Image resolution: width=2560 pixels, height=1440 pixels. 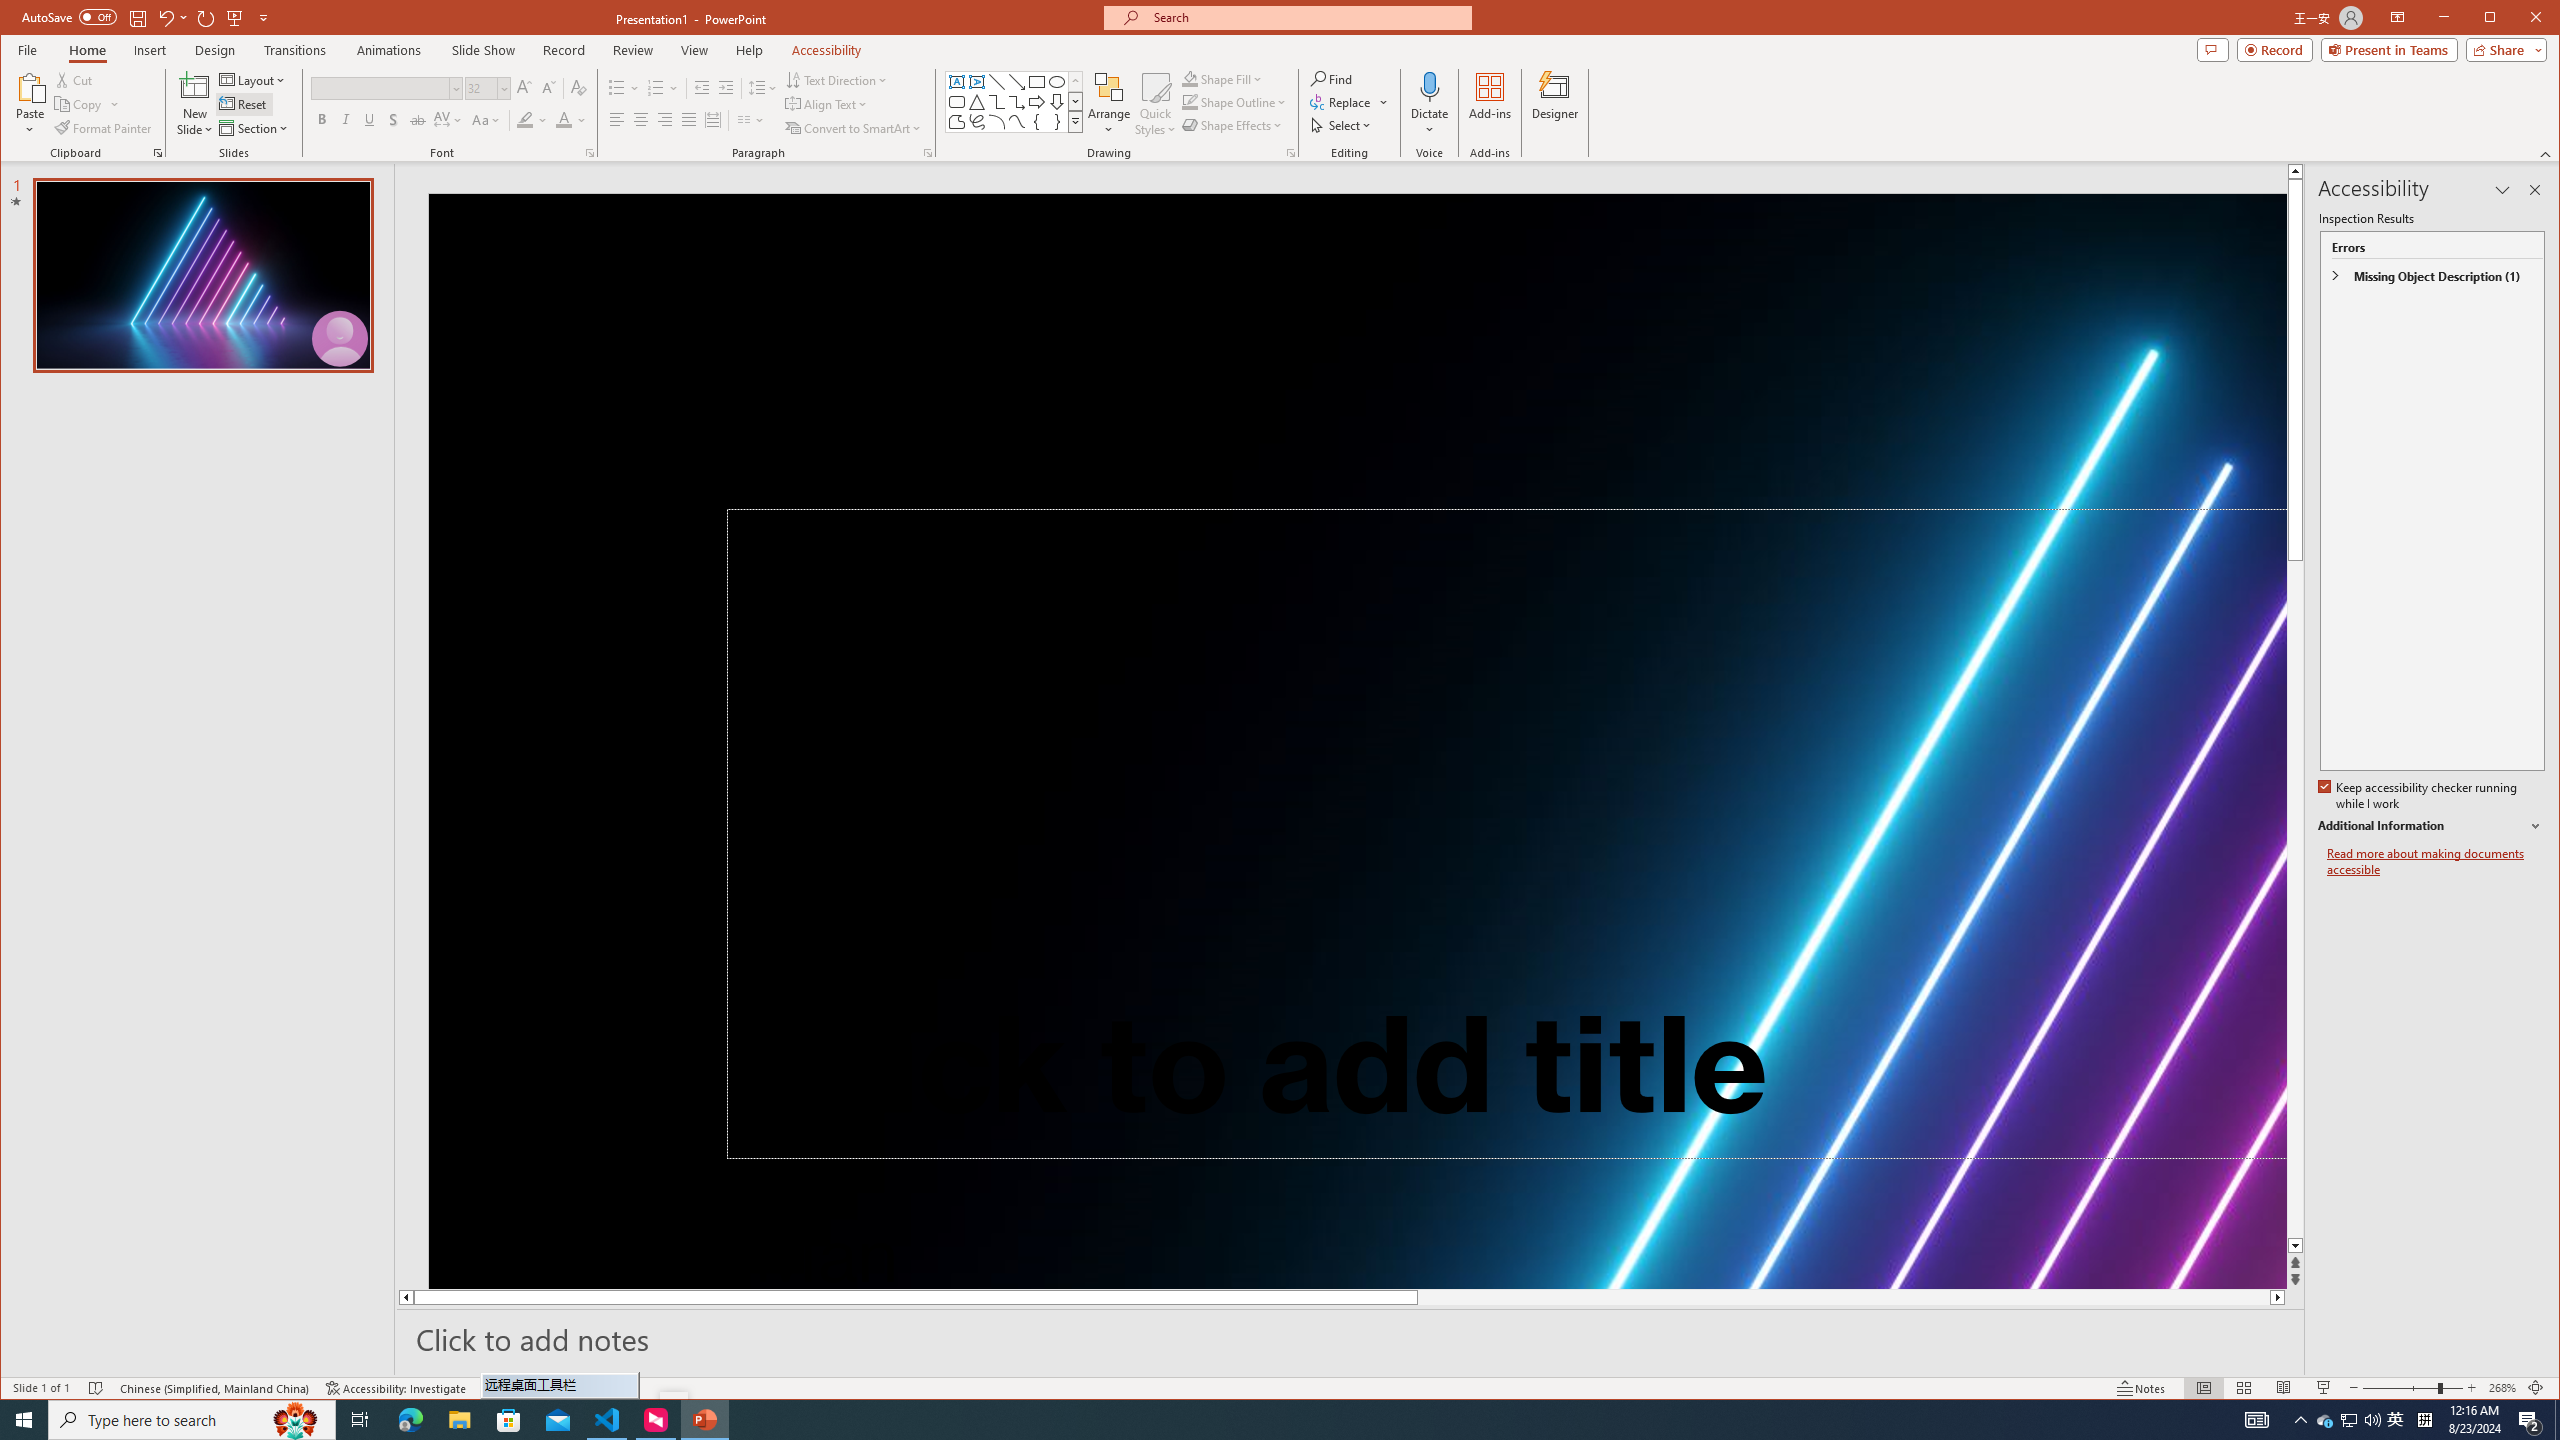 I want to click on Reset, so click(x=244, y=104).